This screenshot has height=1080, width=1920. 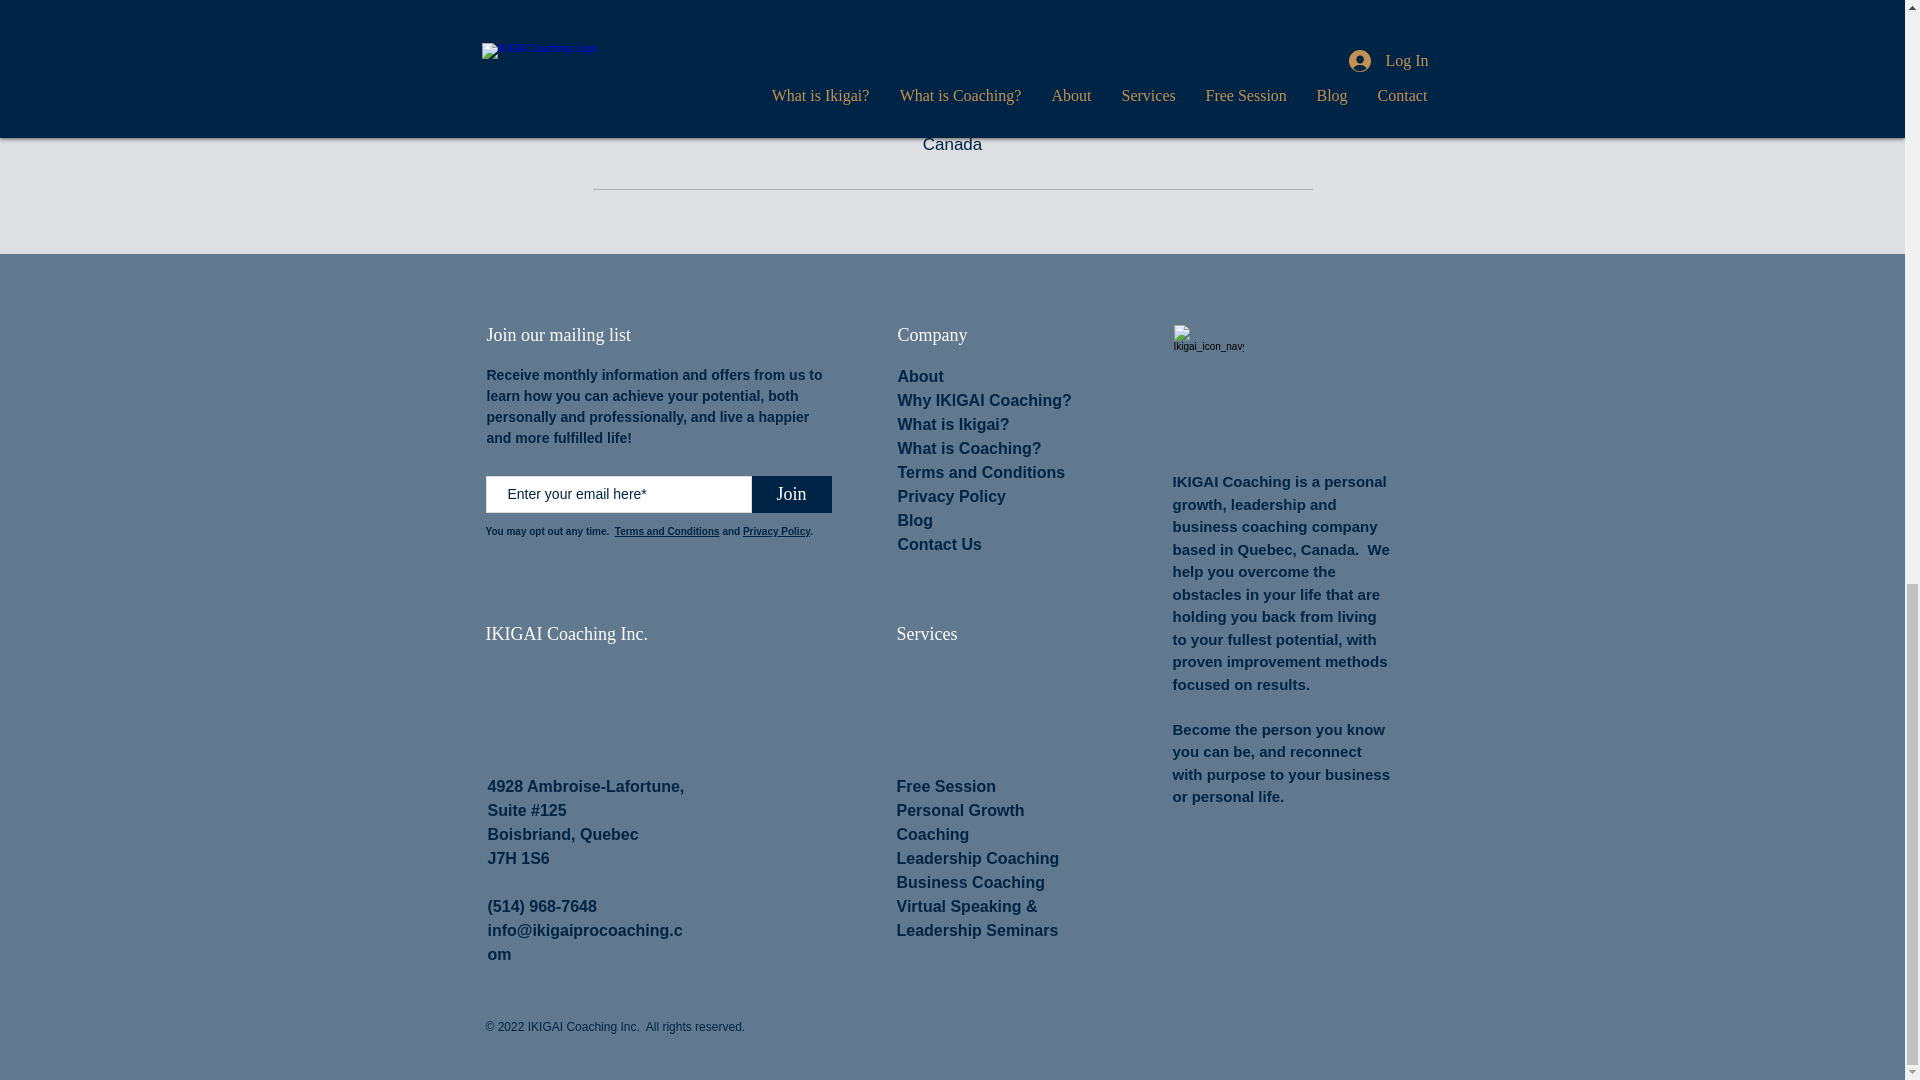 I want to click on Privacy Policy, so click(x=776, y=530).